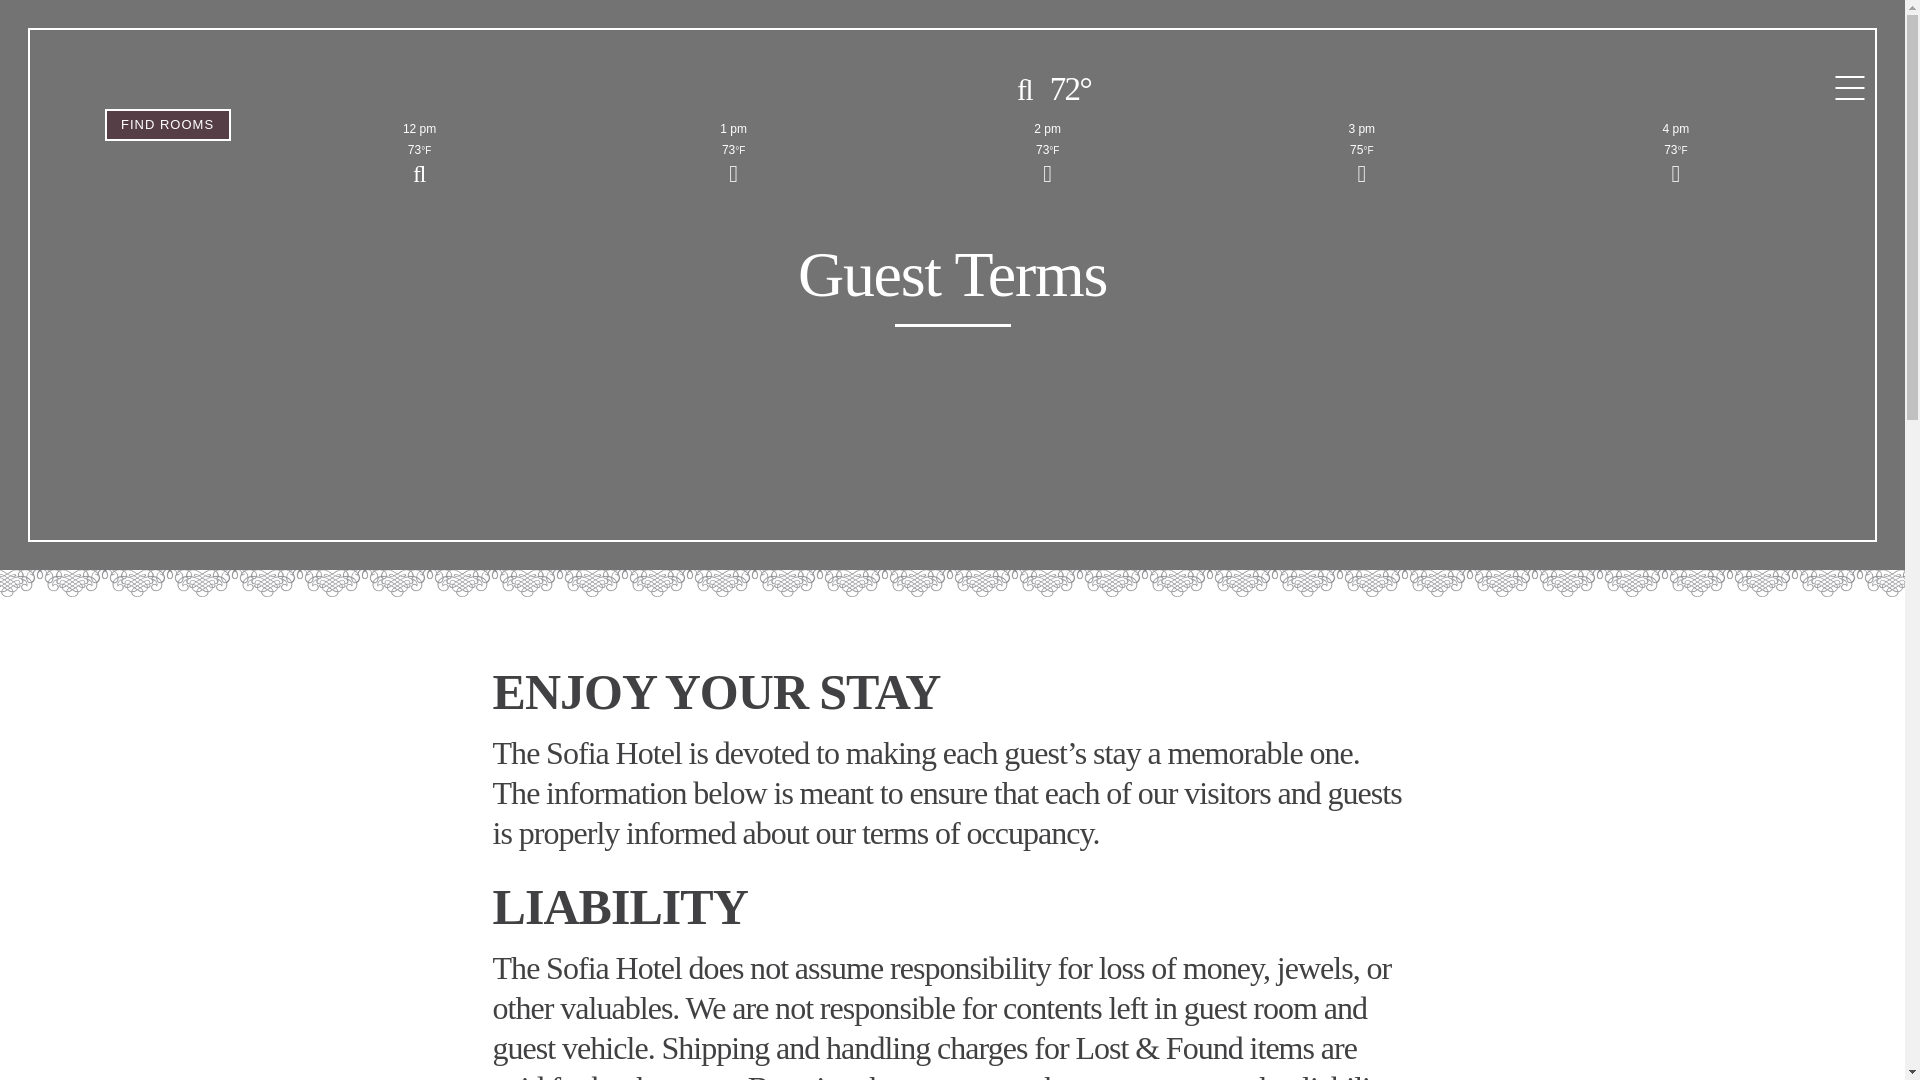 The image size is (1920, 1080). What do you see at coordinates (420, 166) in the screenshot?
I see `Partly Cloudy` at bounding box center [420, 166].